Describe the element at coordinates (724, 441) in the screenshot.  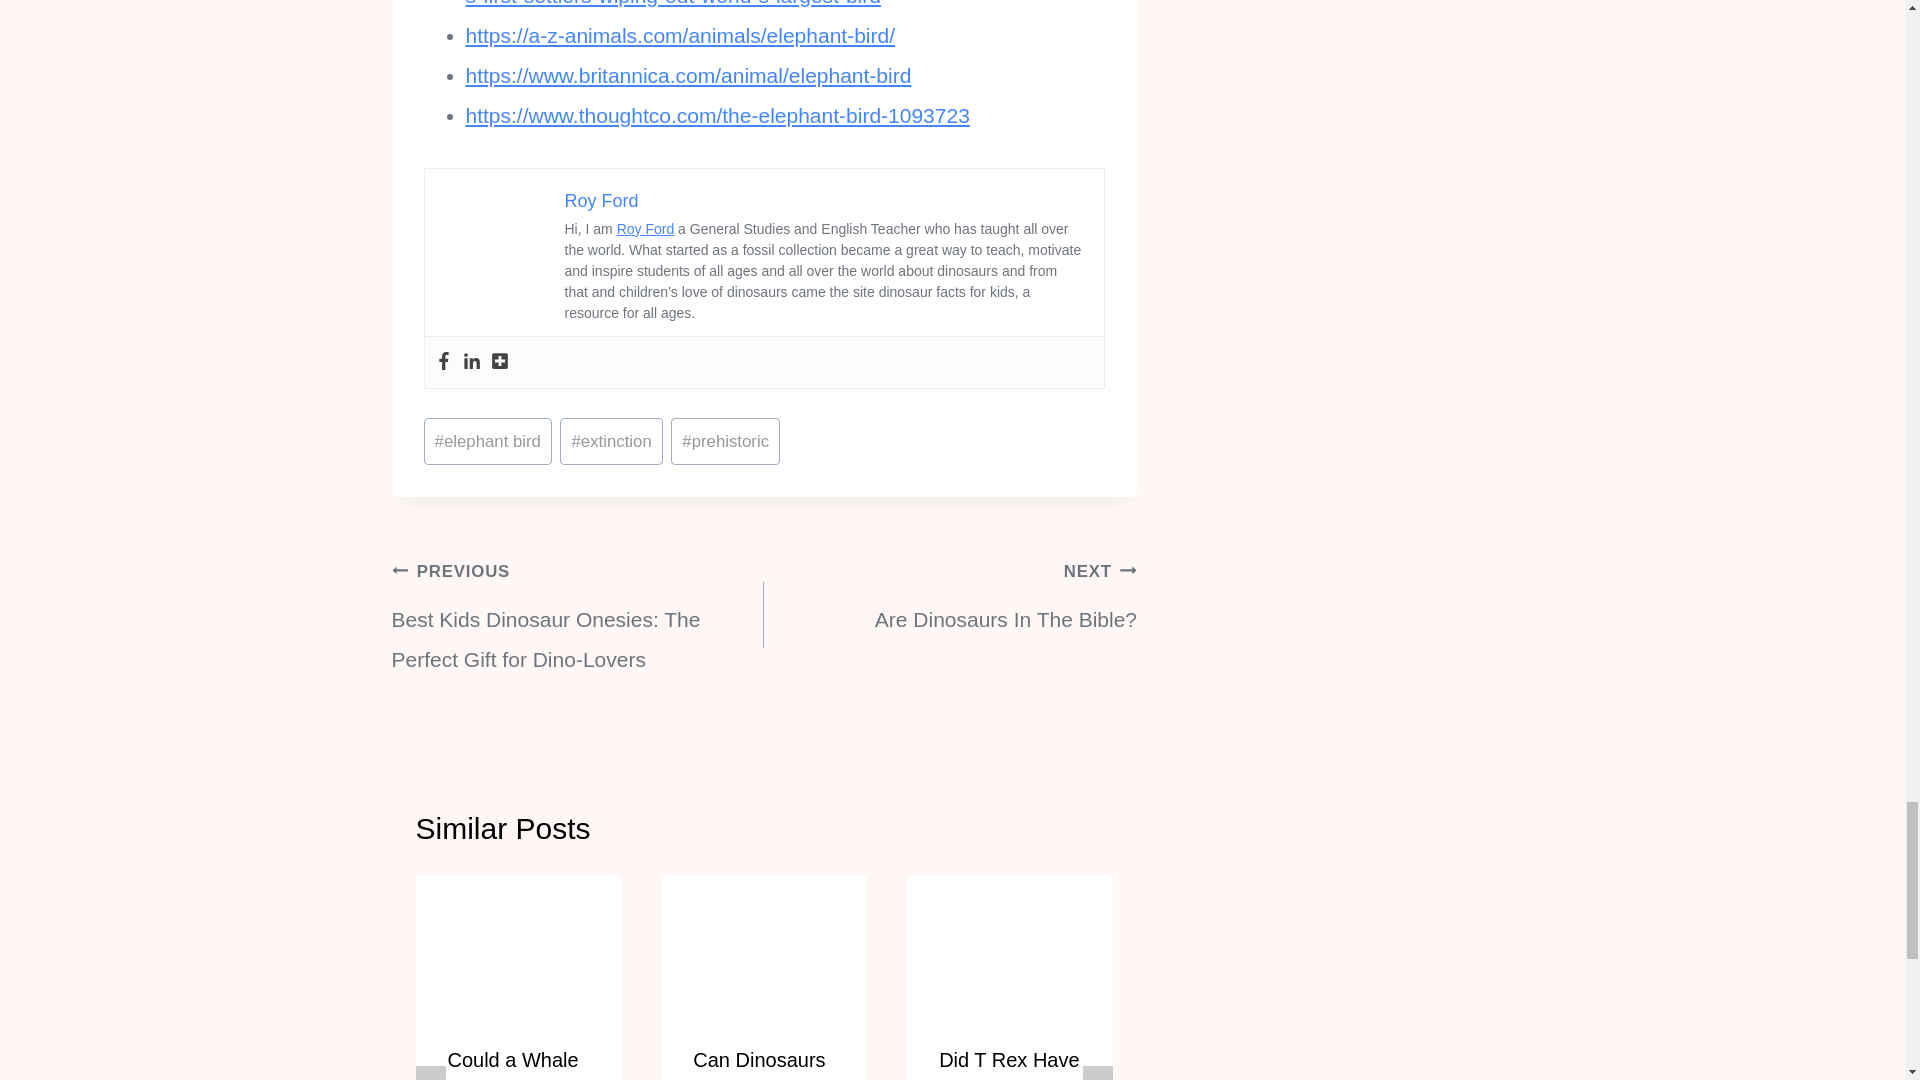
I see `prehistoric` at that location.